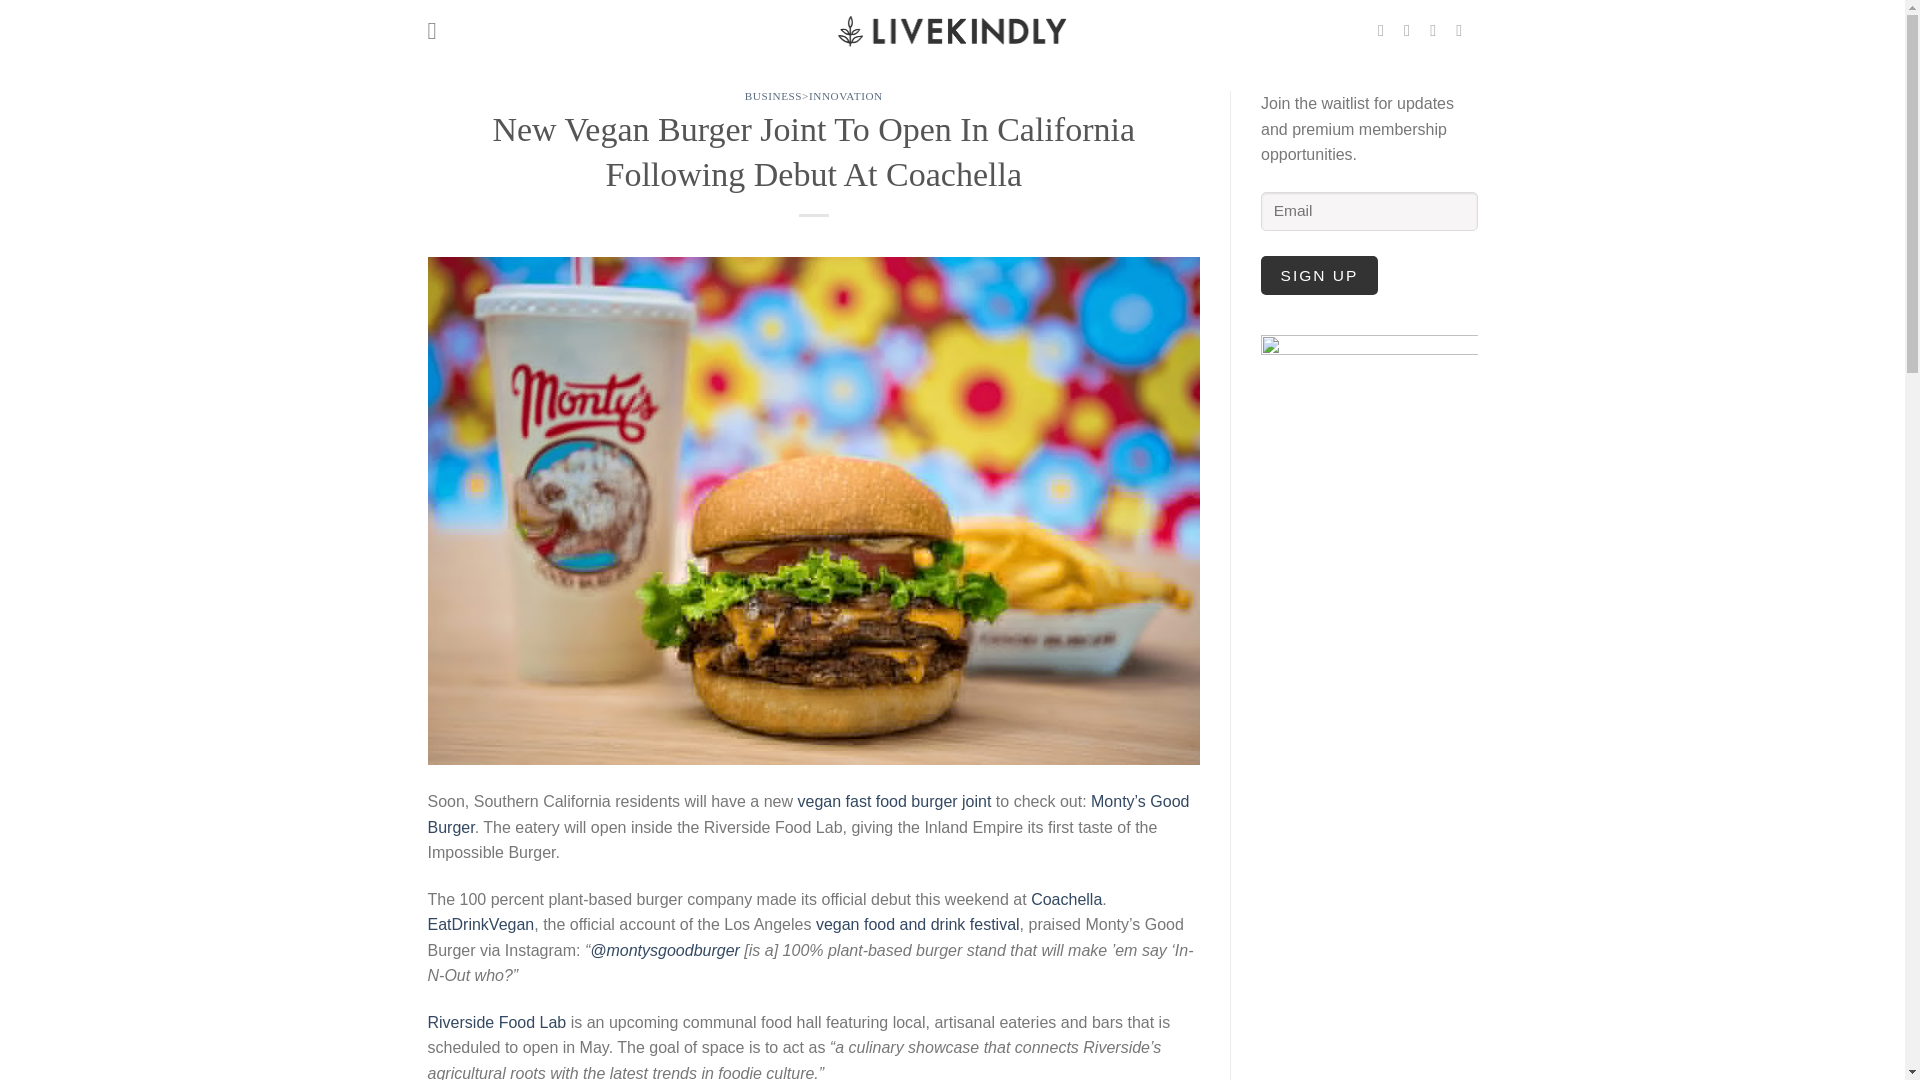 This screenshot has width=1920, height=1080. I want to click on vegan food and drink festival, so click(918, 924).